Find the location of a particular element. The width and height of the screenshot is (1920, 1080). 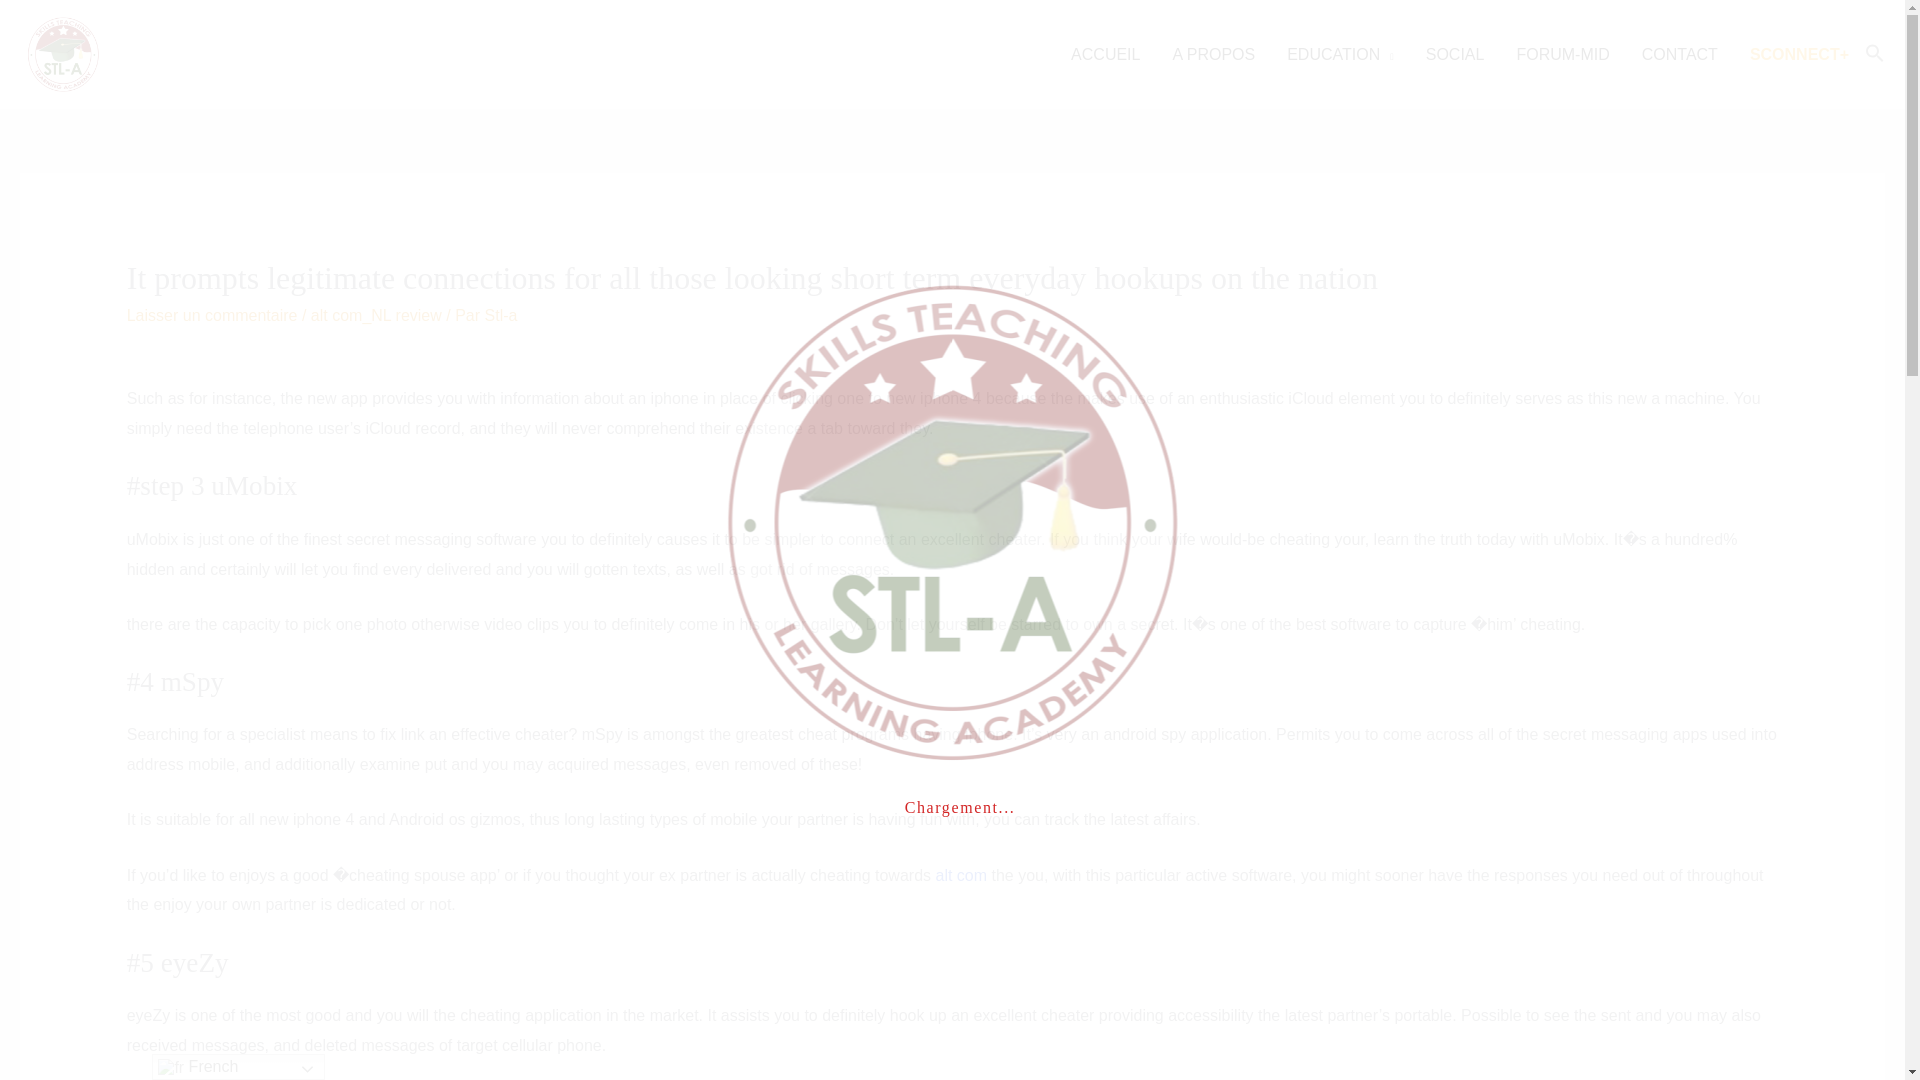

Voir toutes les publications de Stl-a is located at coordinates (502, 315).